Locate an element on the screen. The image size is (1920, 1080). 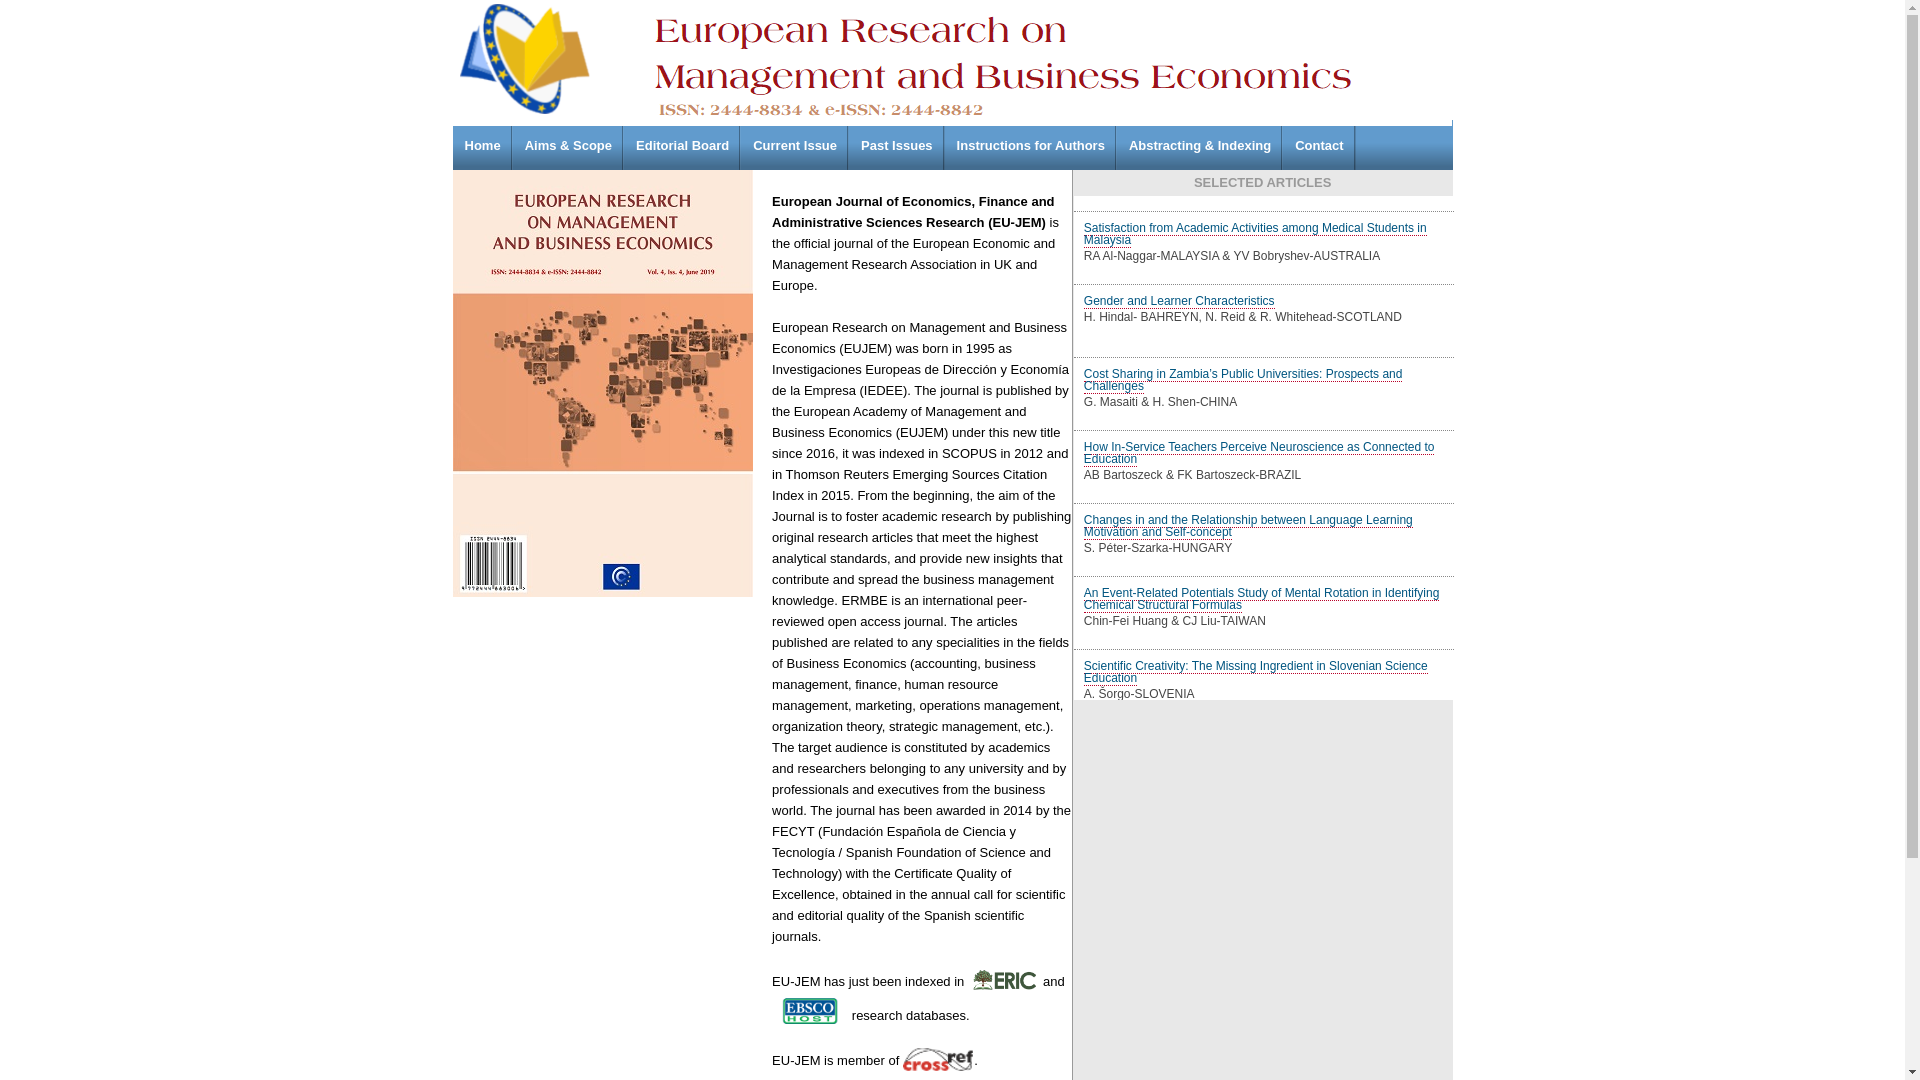
Abstracting & Indexing is located at coordinates (1200, 145).